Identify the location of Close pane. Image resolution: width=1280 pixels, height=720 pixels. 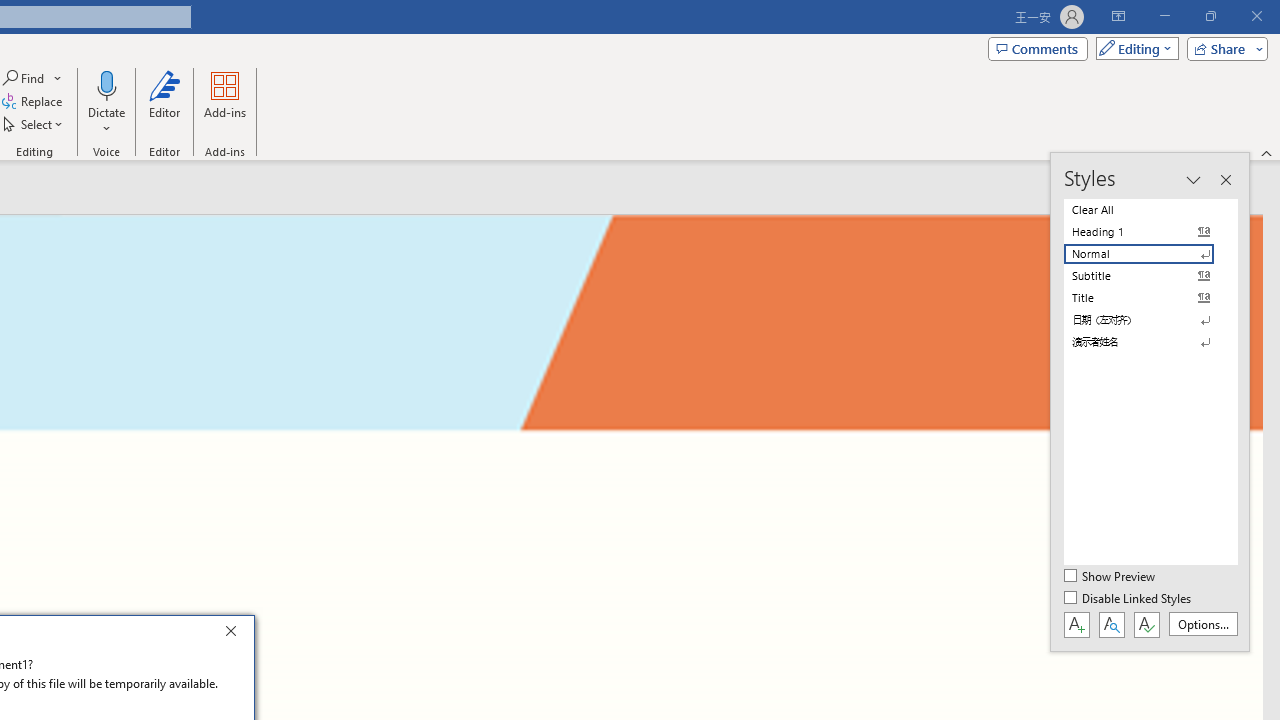
(1225, 180).